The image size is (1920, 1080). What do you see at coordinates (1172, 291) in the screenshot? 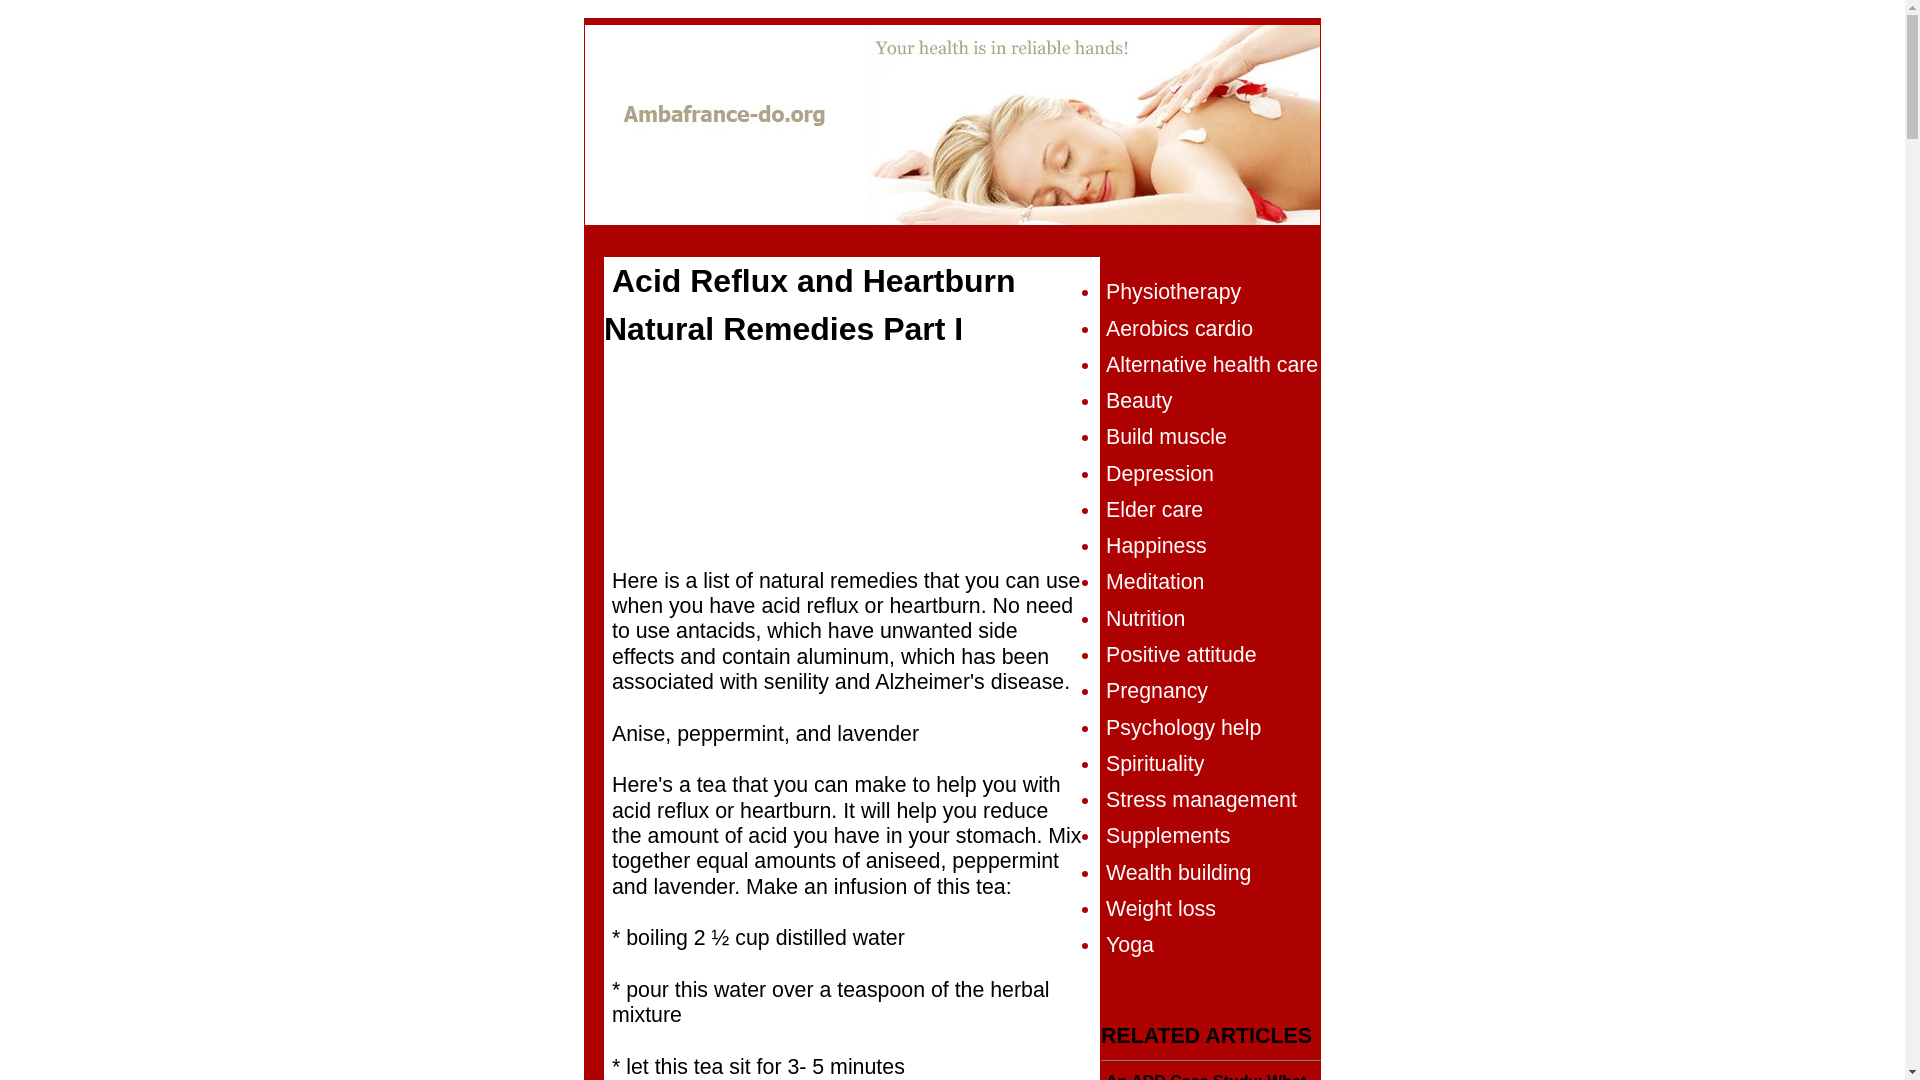
I see `Physiotherapy` at bounding box center [1172, 291].